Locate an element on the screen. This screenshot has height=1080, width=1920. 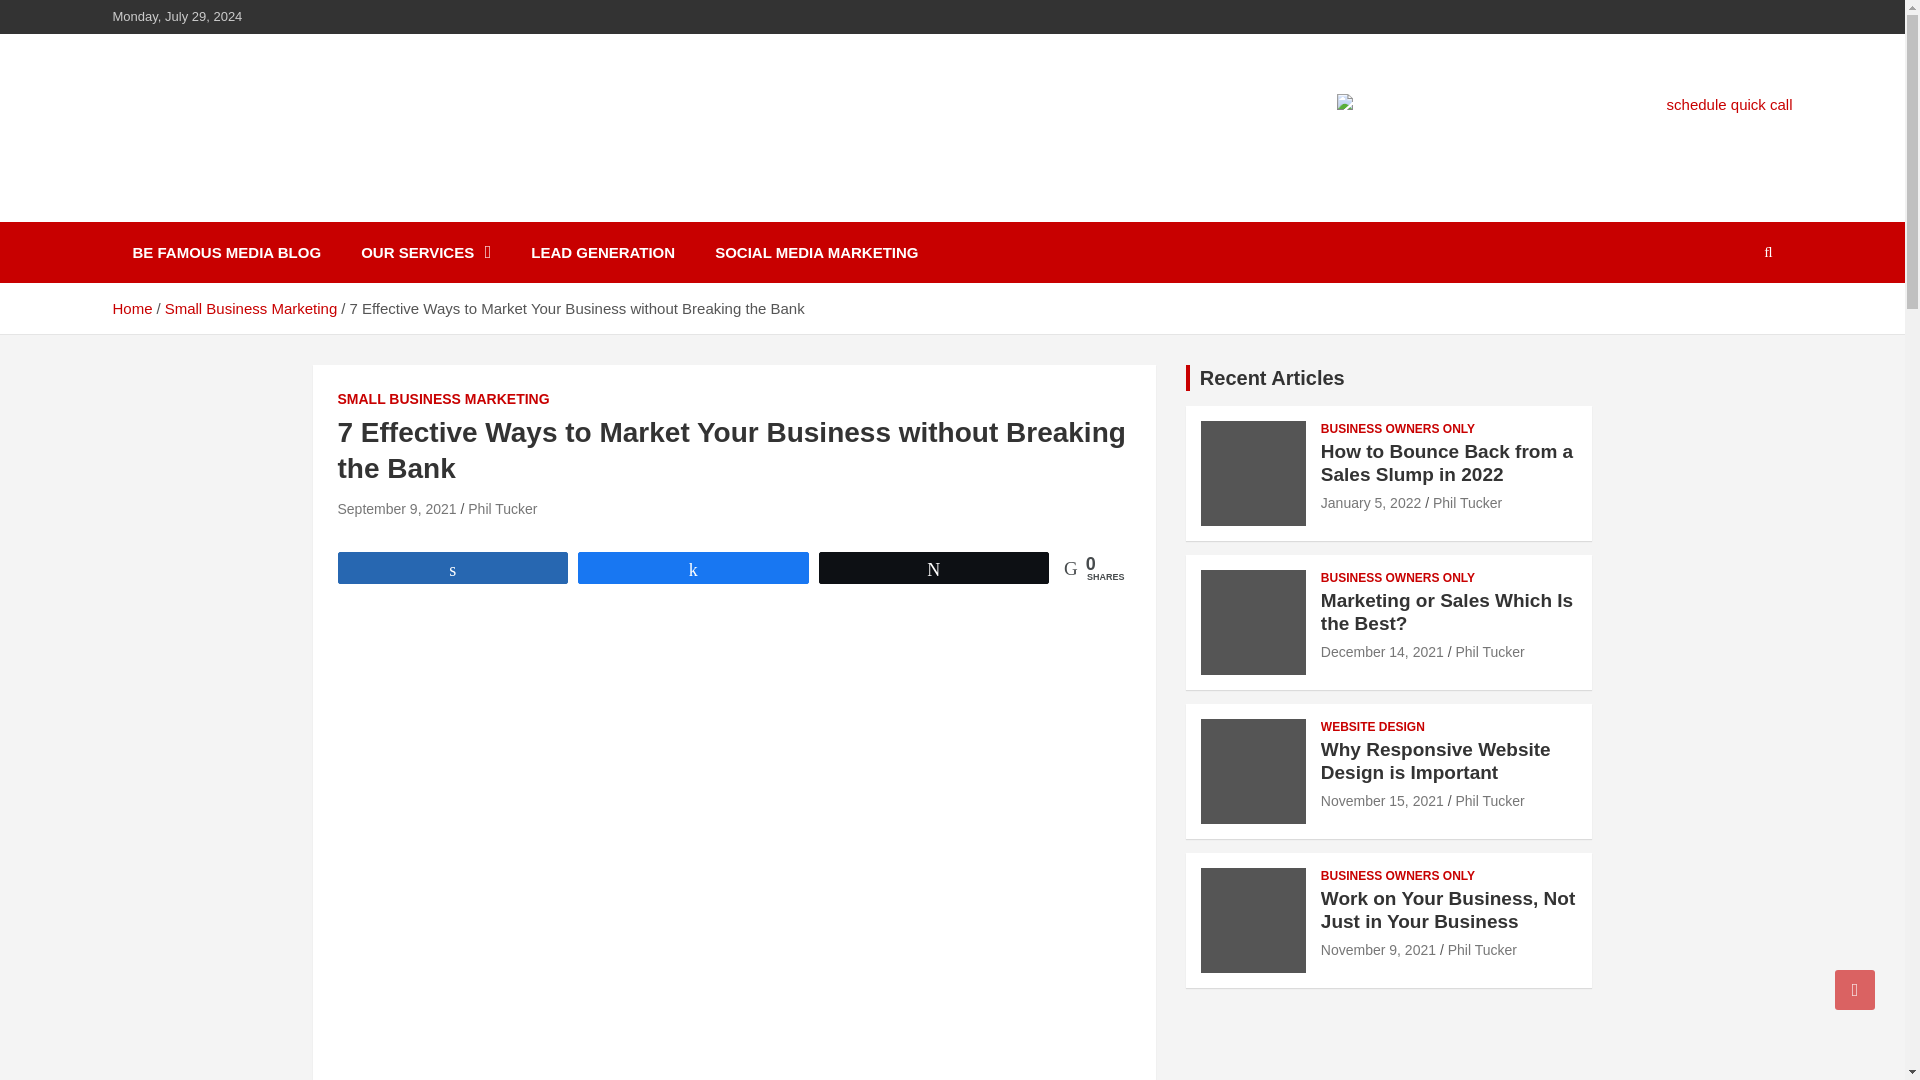
September 9, 2021 is located at coordinates (396, 509).